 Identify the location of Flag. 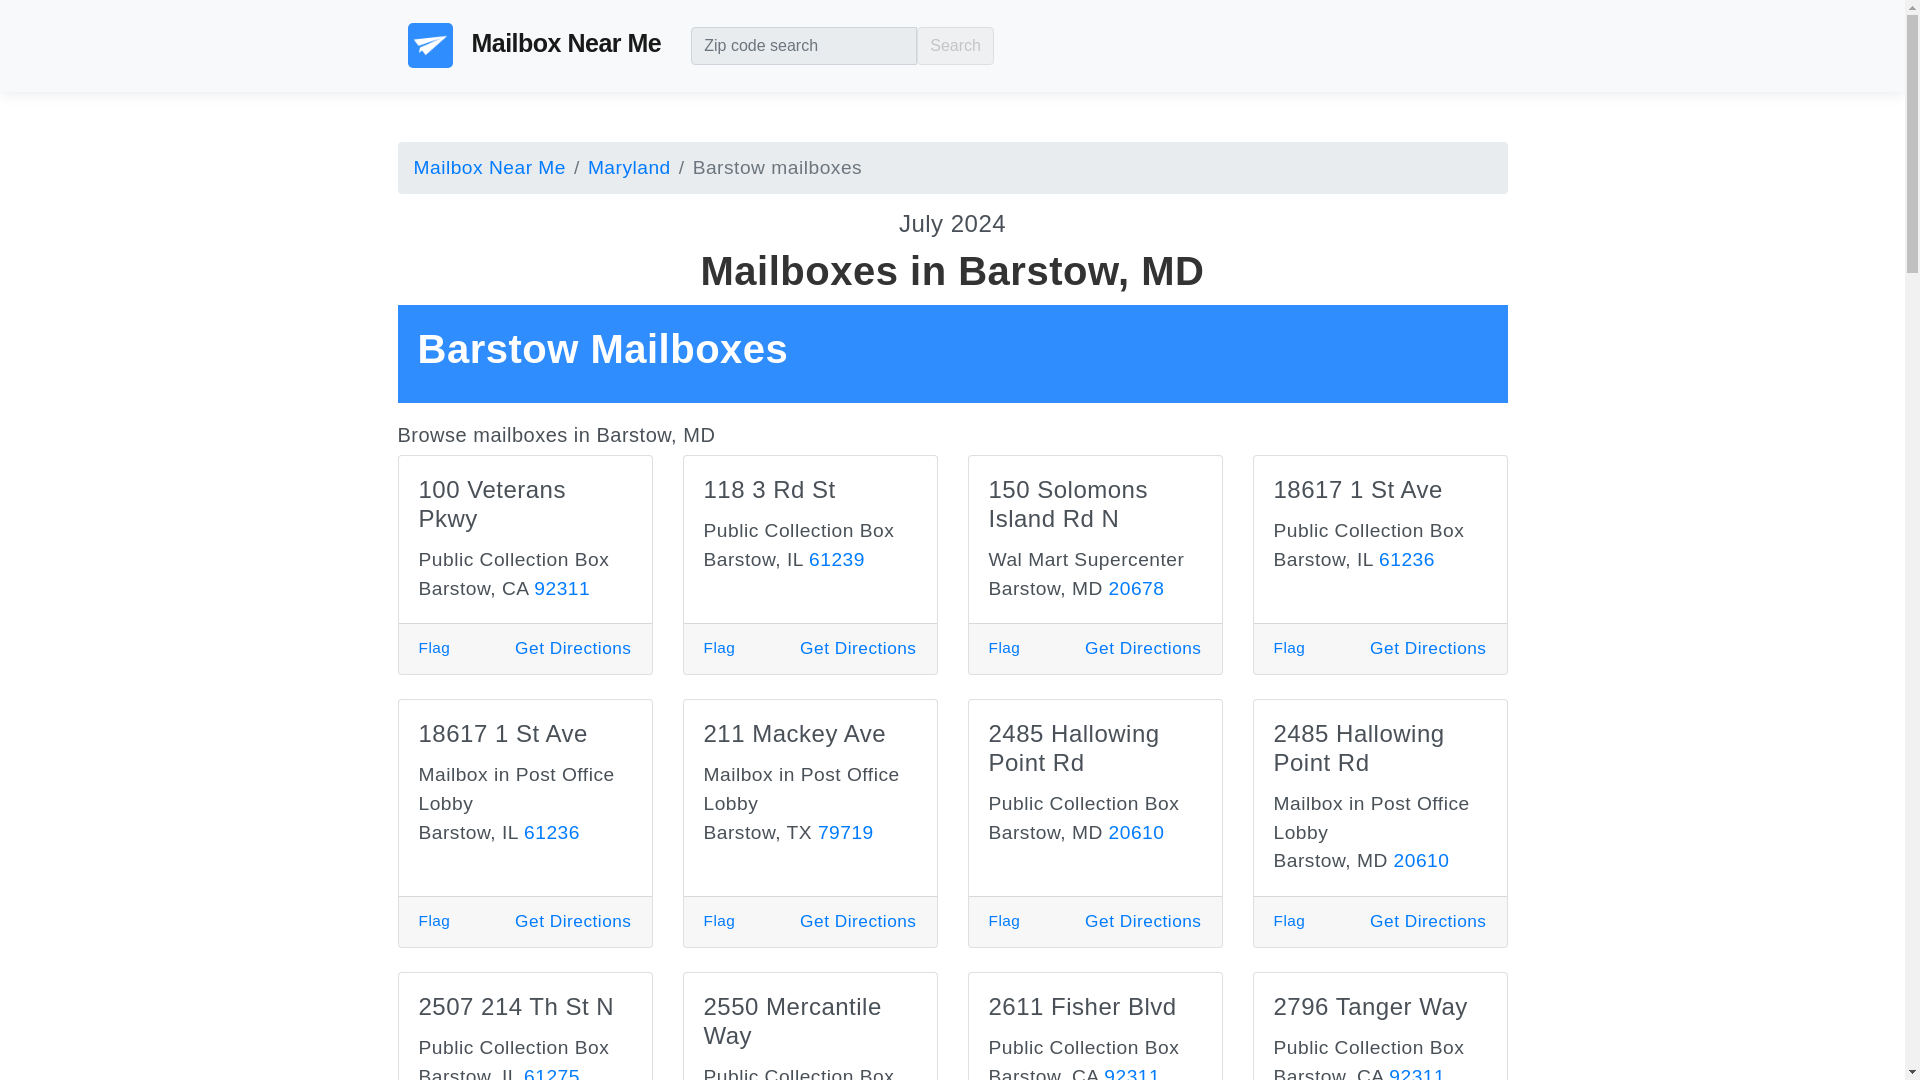
(720, 920).